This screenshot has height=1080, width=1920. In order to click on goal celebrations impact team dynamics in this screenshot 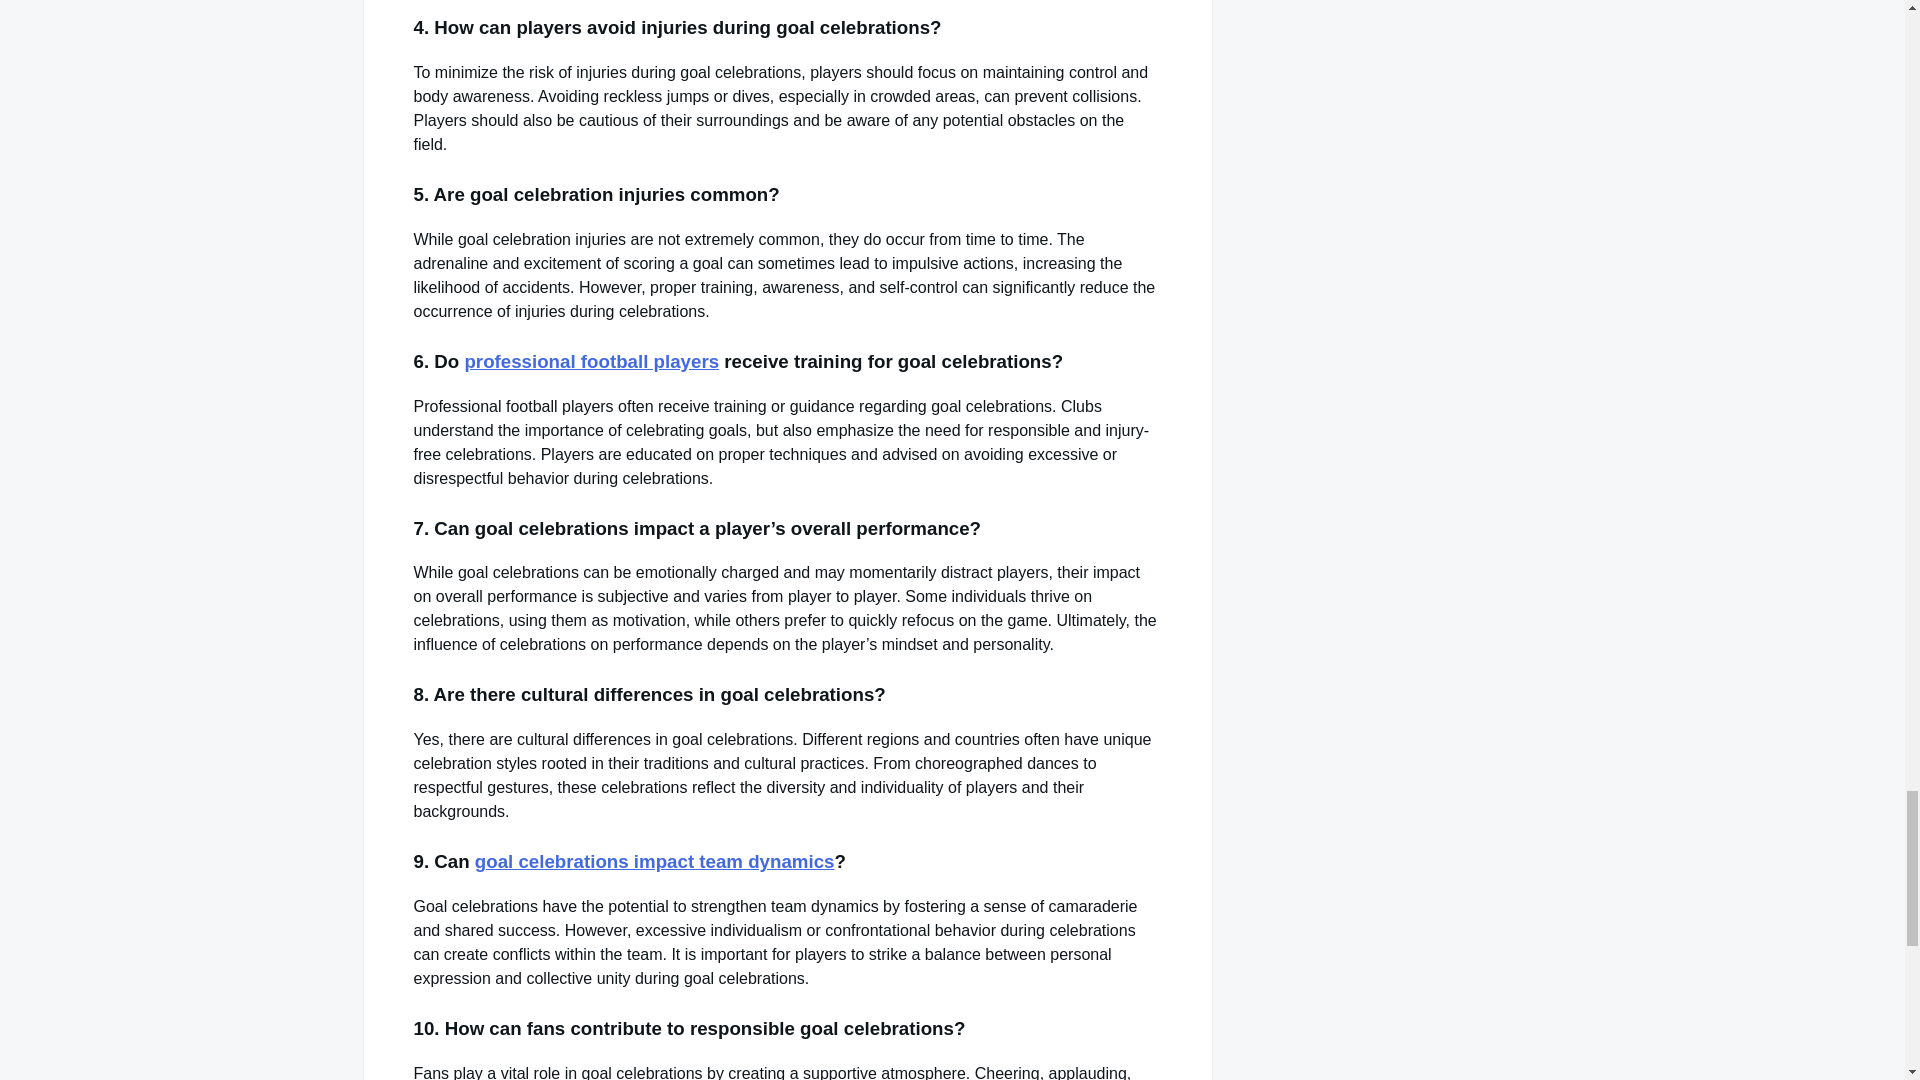, I will do `click(654, 861)`.